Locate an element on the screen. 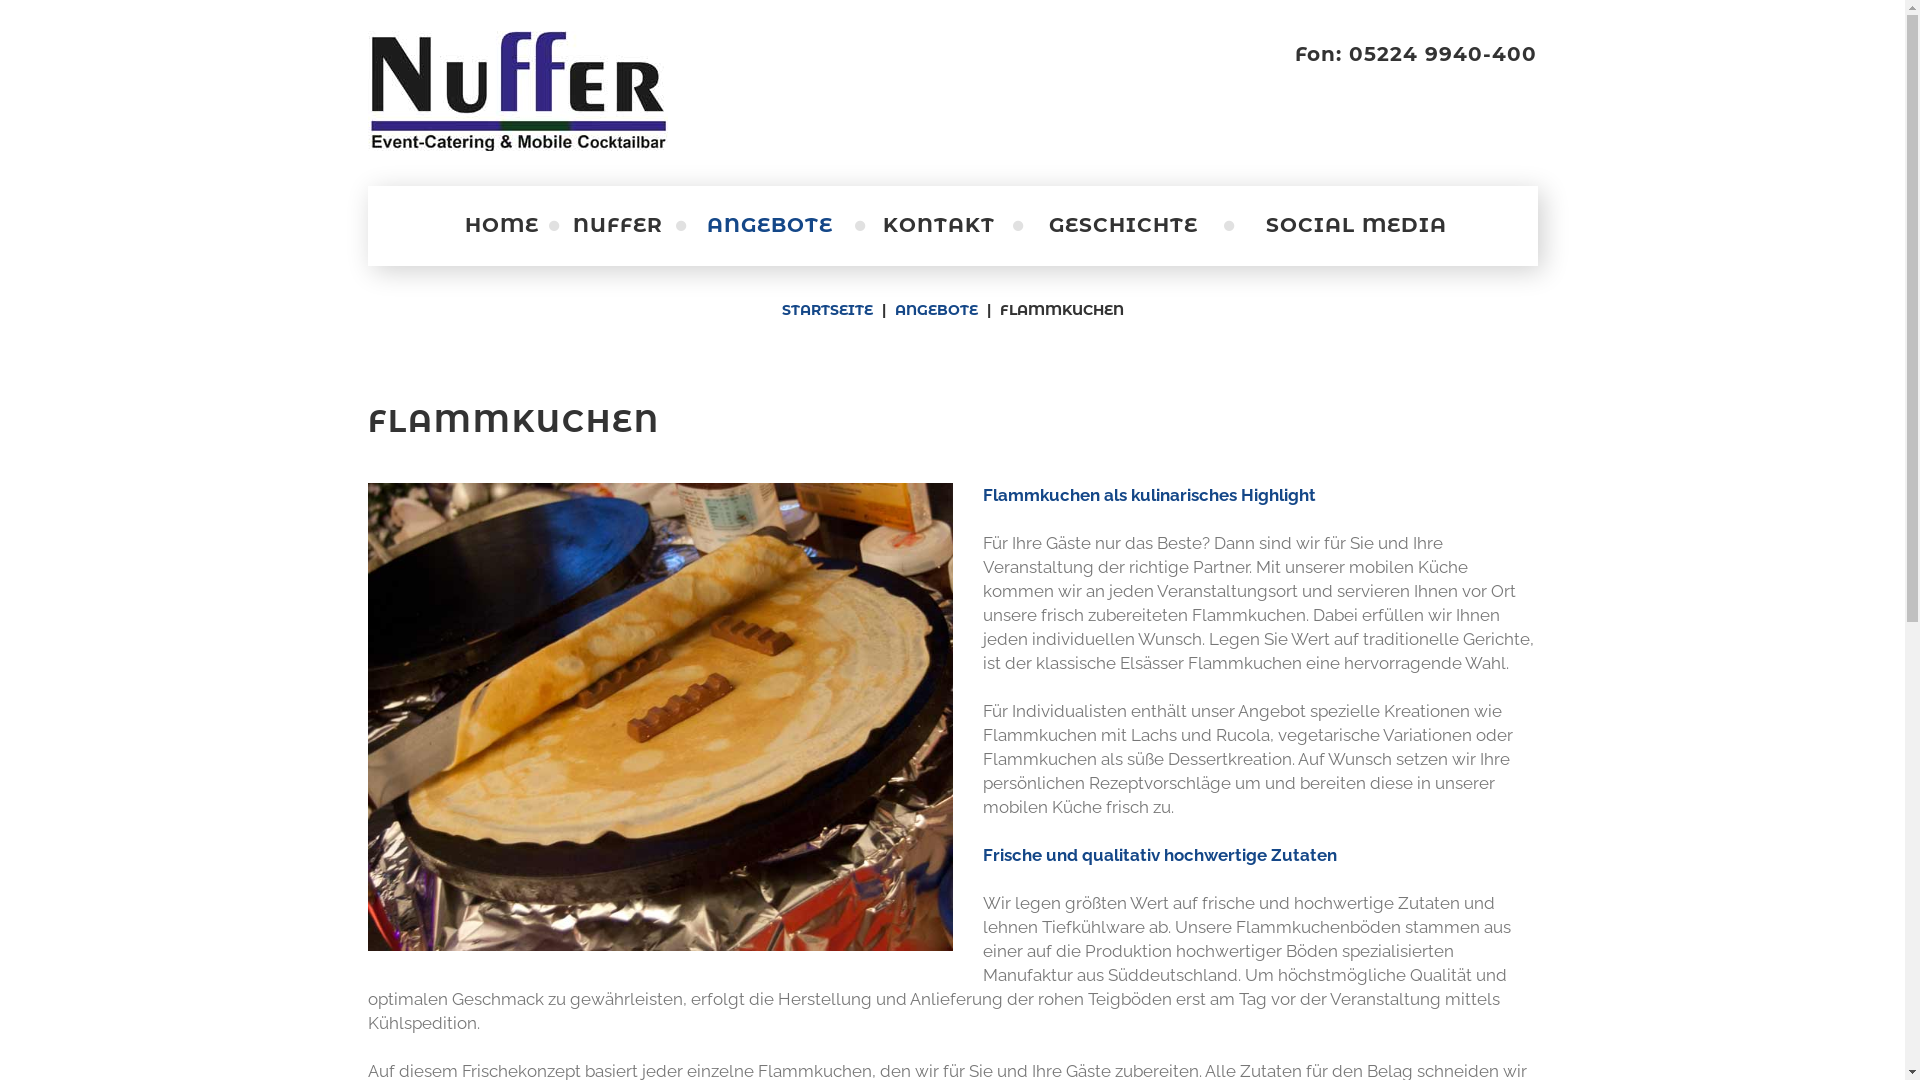  HOME is located at coordinates (502, 225).